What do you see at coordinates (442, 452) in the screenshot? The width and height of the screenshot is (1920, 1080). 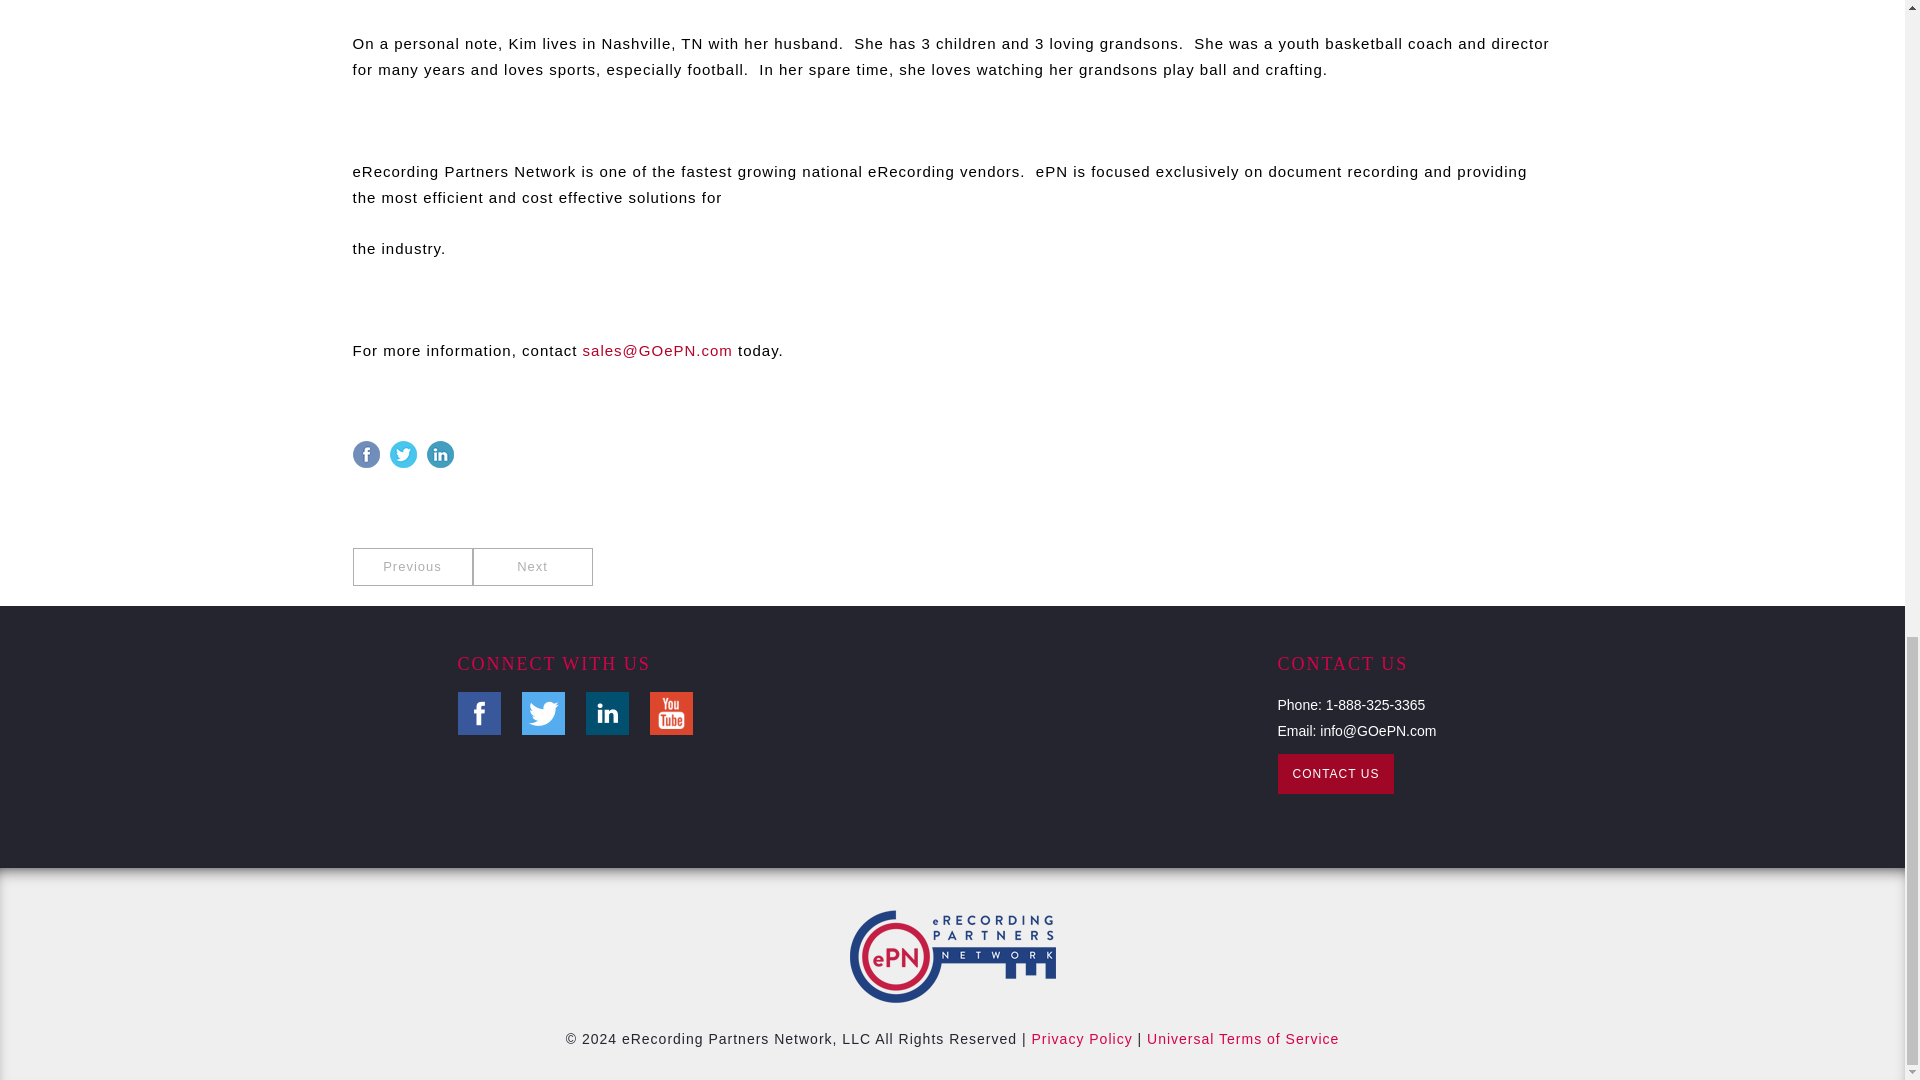 I see `Share on LinkedIn` at bounding box center [442, 452].